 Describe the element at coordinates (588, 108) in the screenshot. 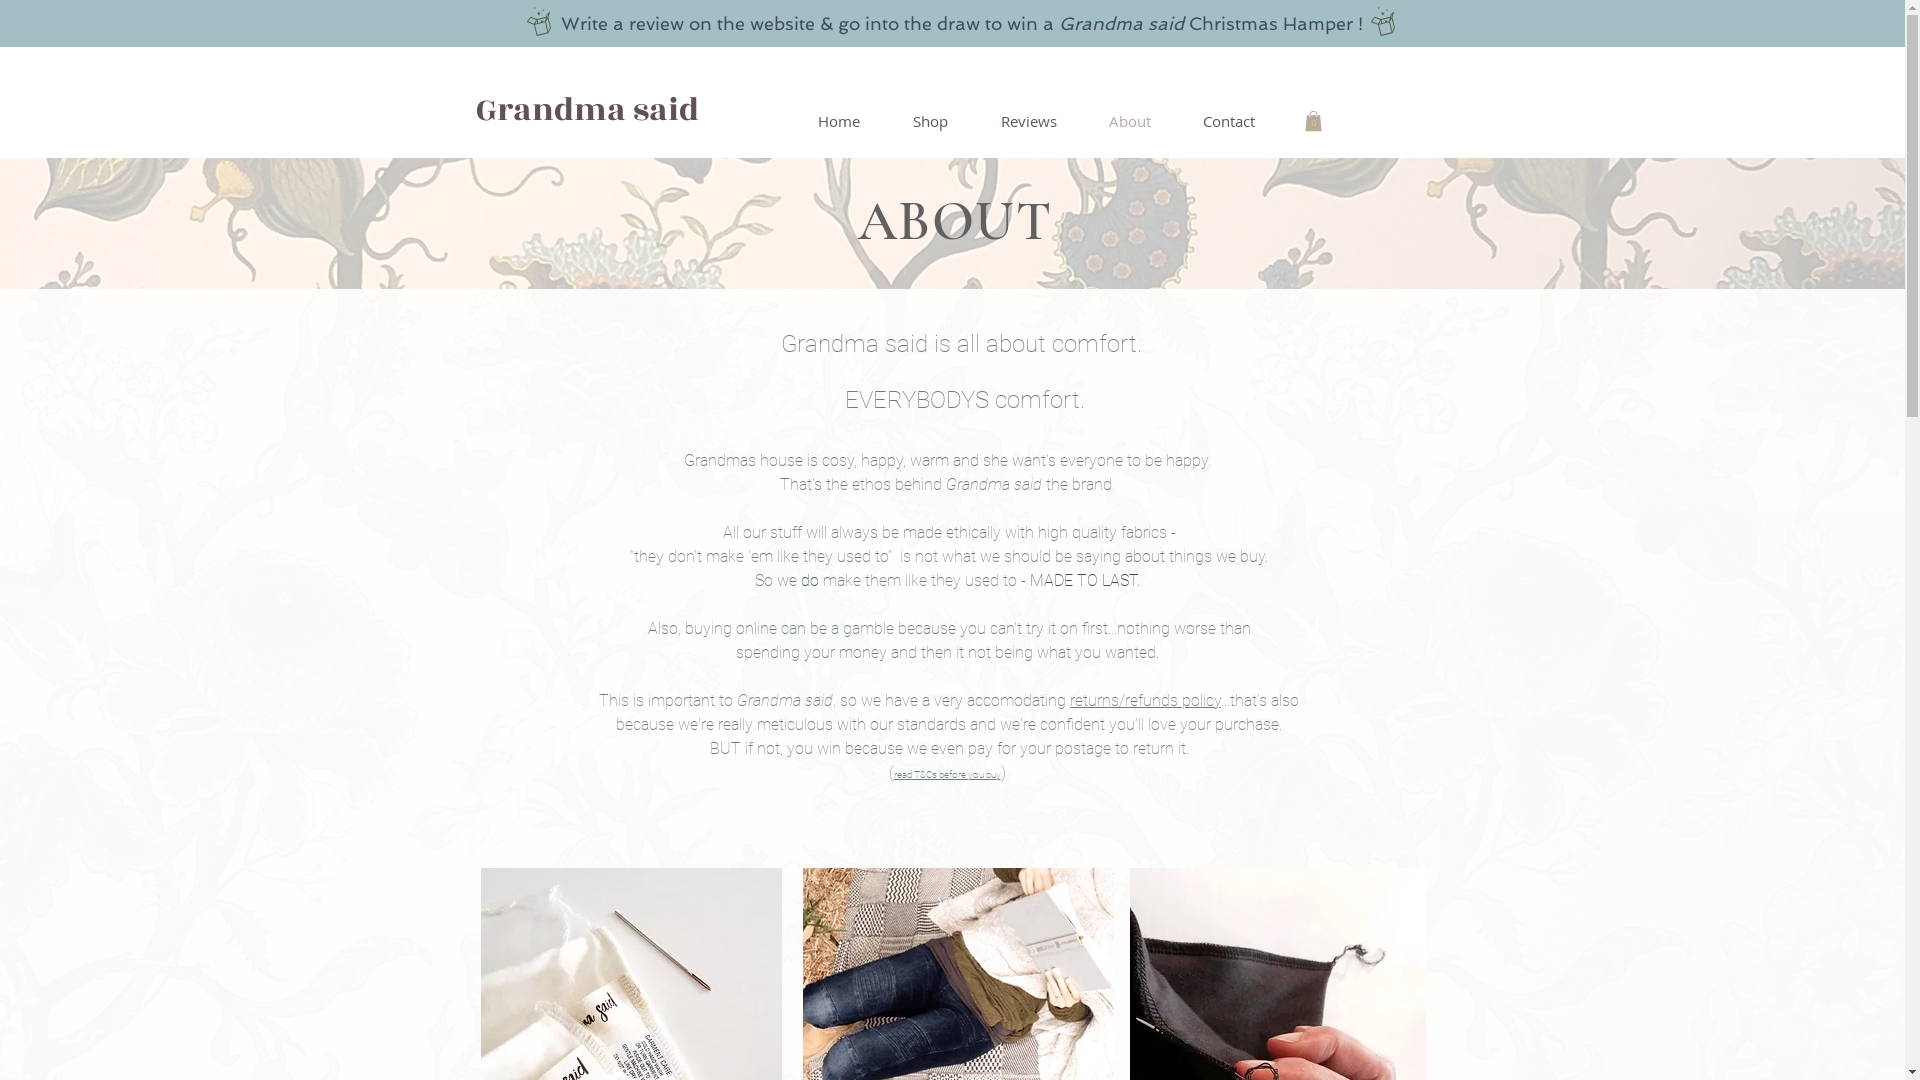

I see `Grandma said` at that location.